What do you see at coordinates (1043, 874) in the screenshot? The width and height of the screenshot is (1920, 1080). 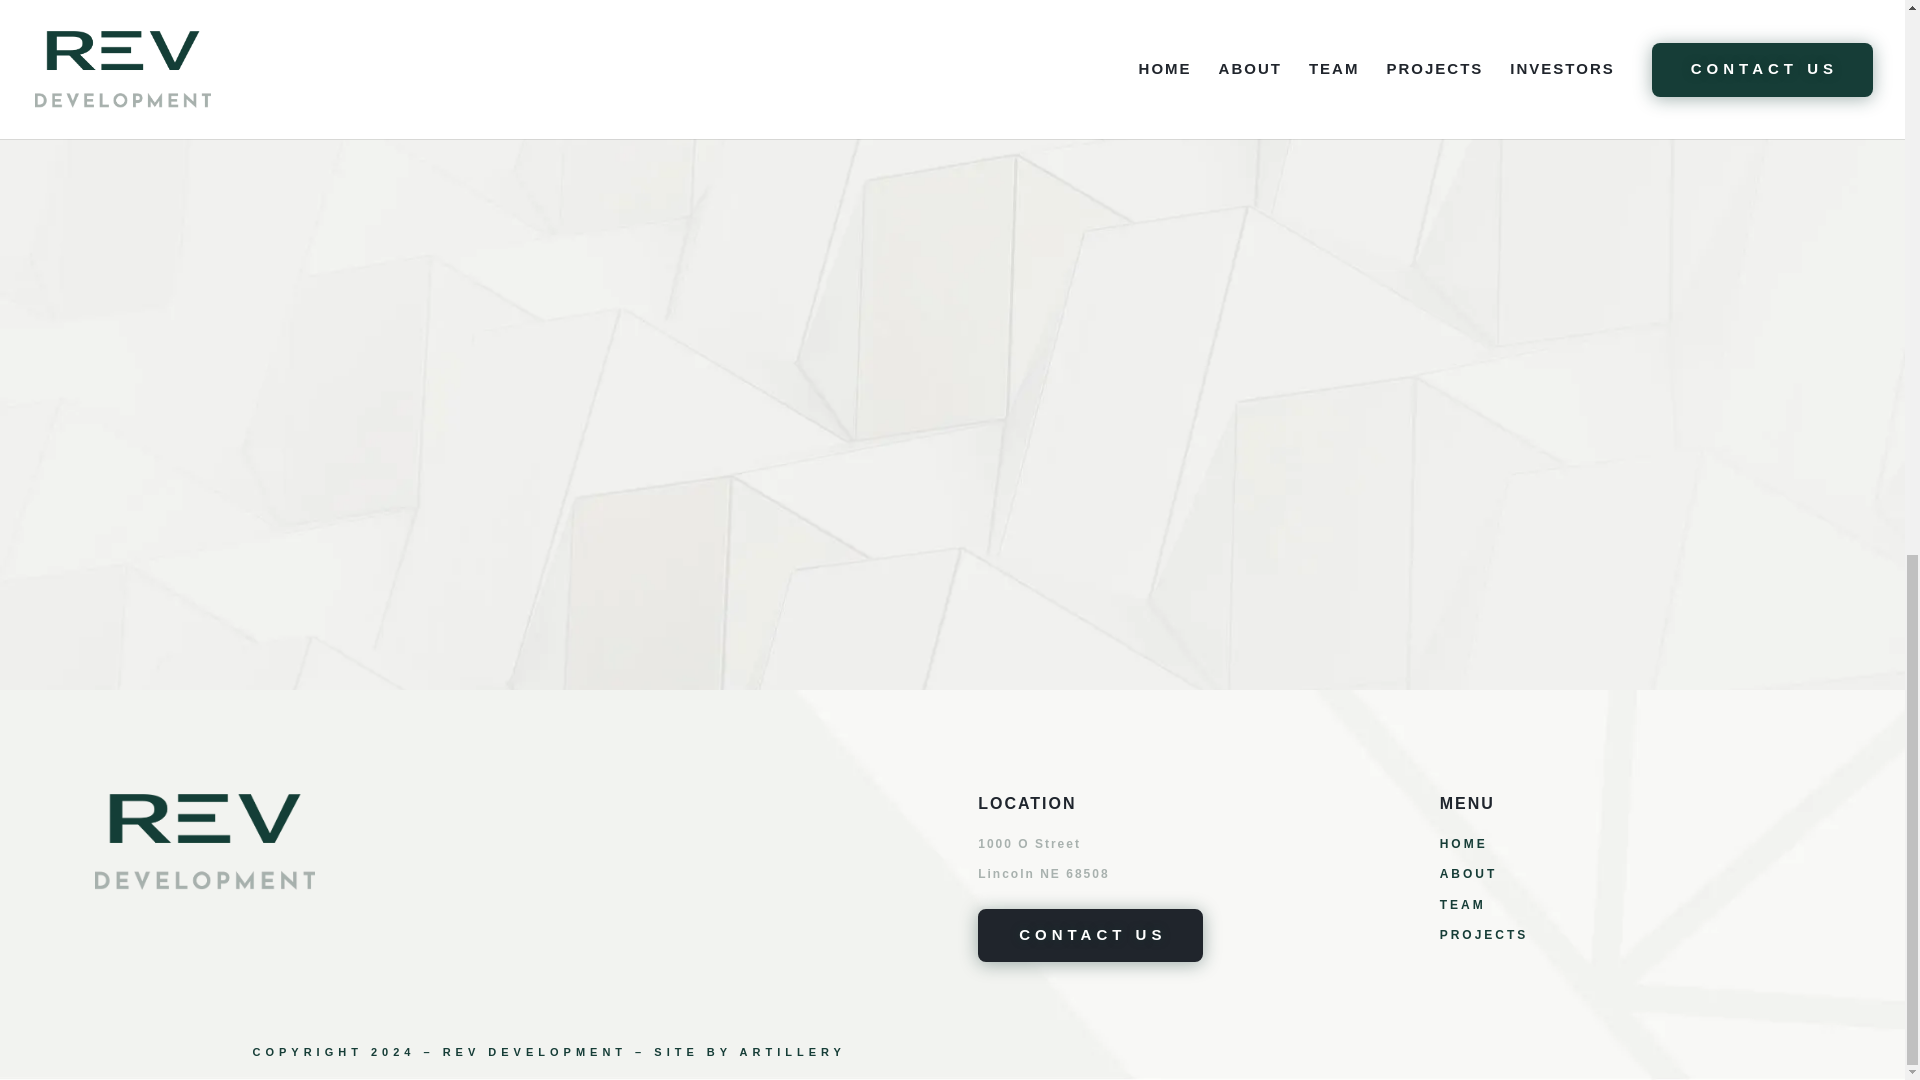 I see `Lincoln NE 68508` at bounding box center [1043, 874].